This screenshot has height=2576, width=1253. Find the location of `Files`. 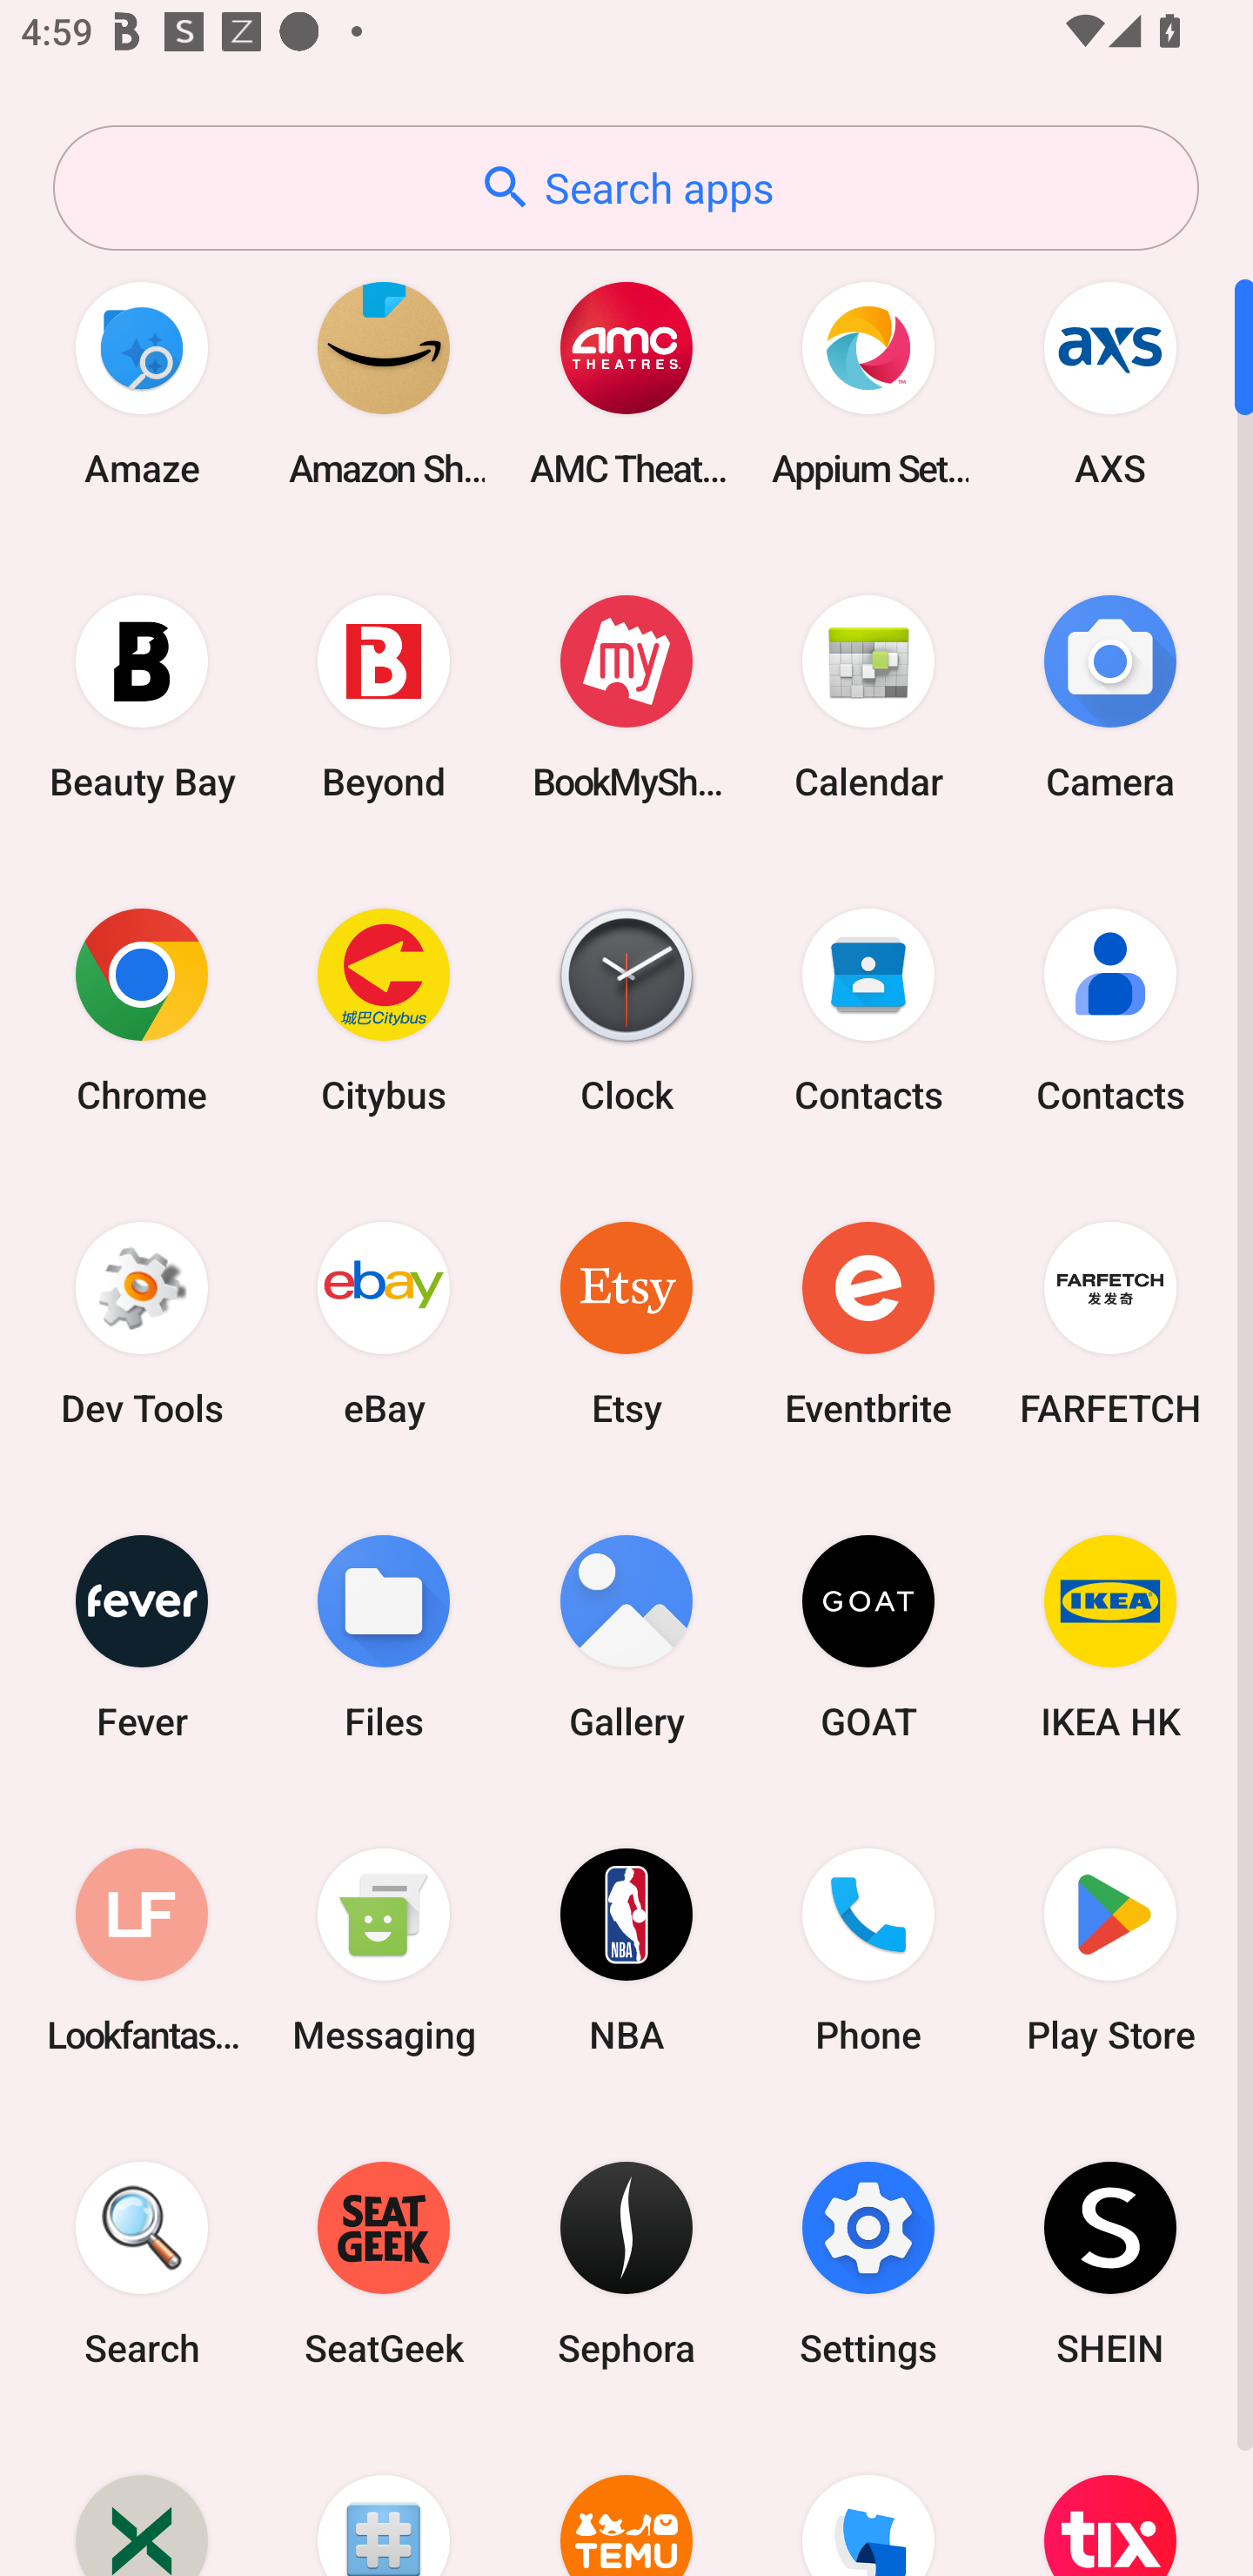

Files is located at coordinates (384, 1636).